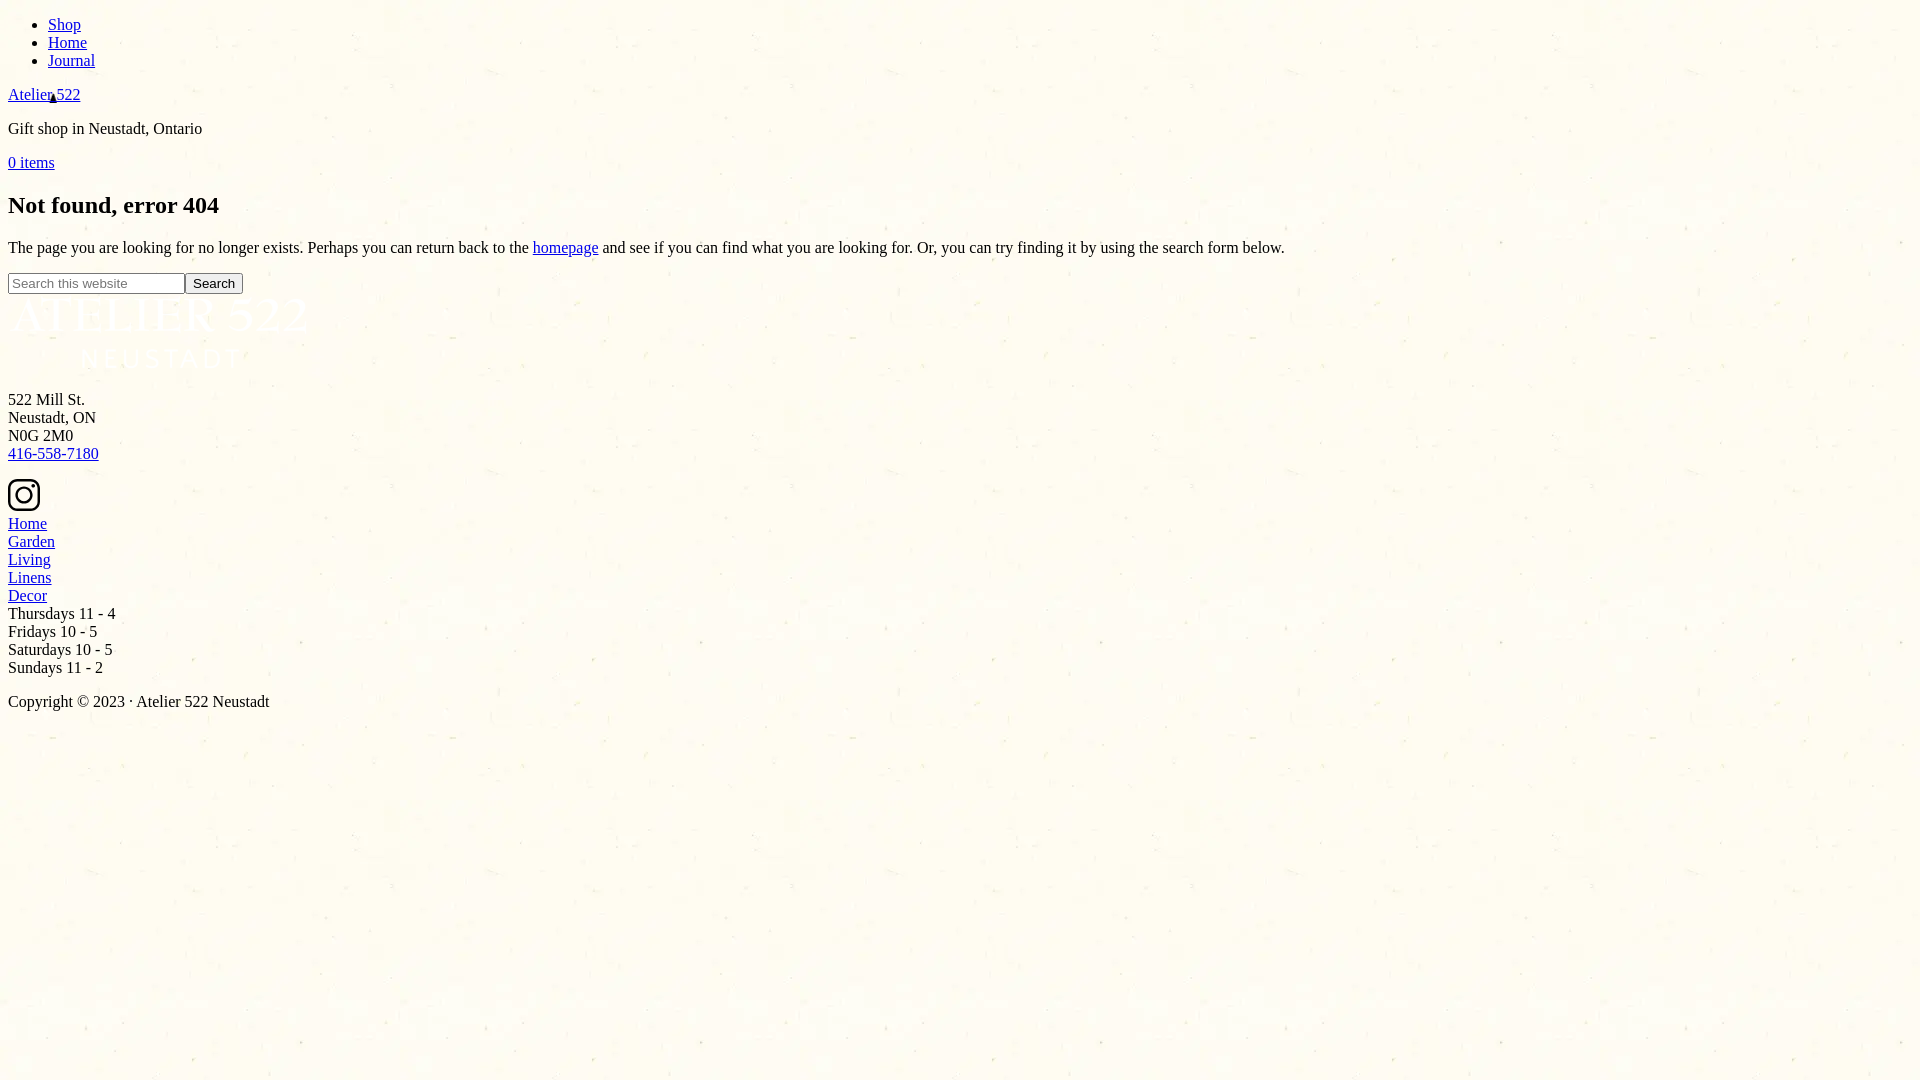  I want to click on Living, so click(30, 560).